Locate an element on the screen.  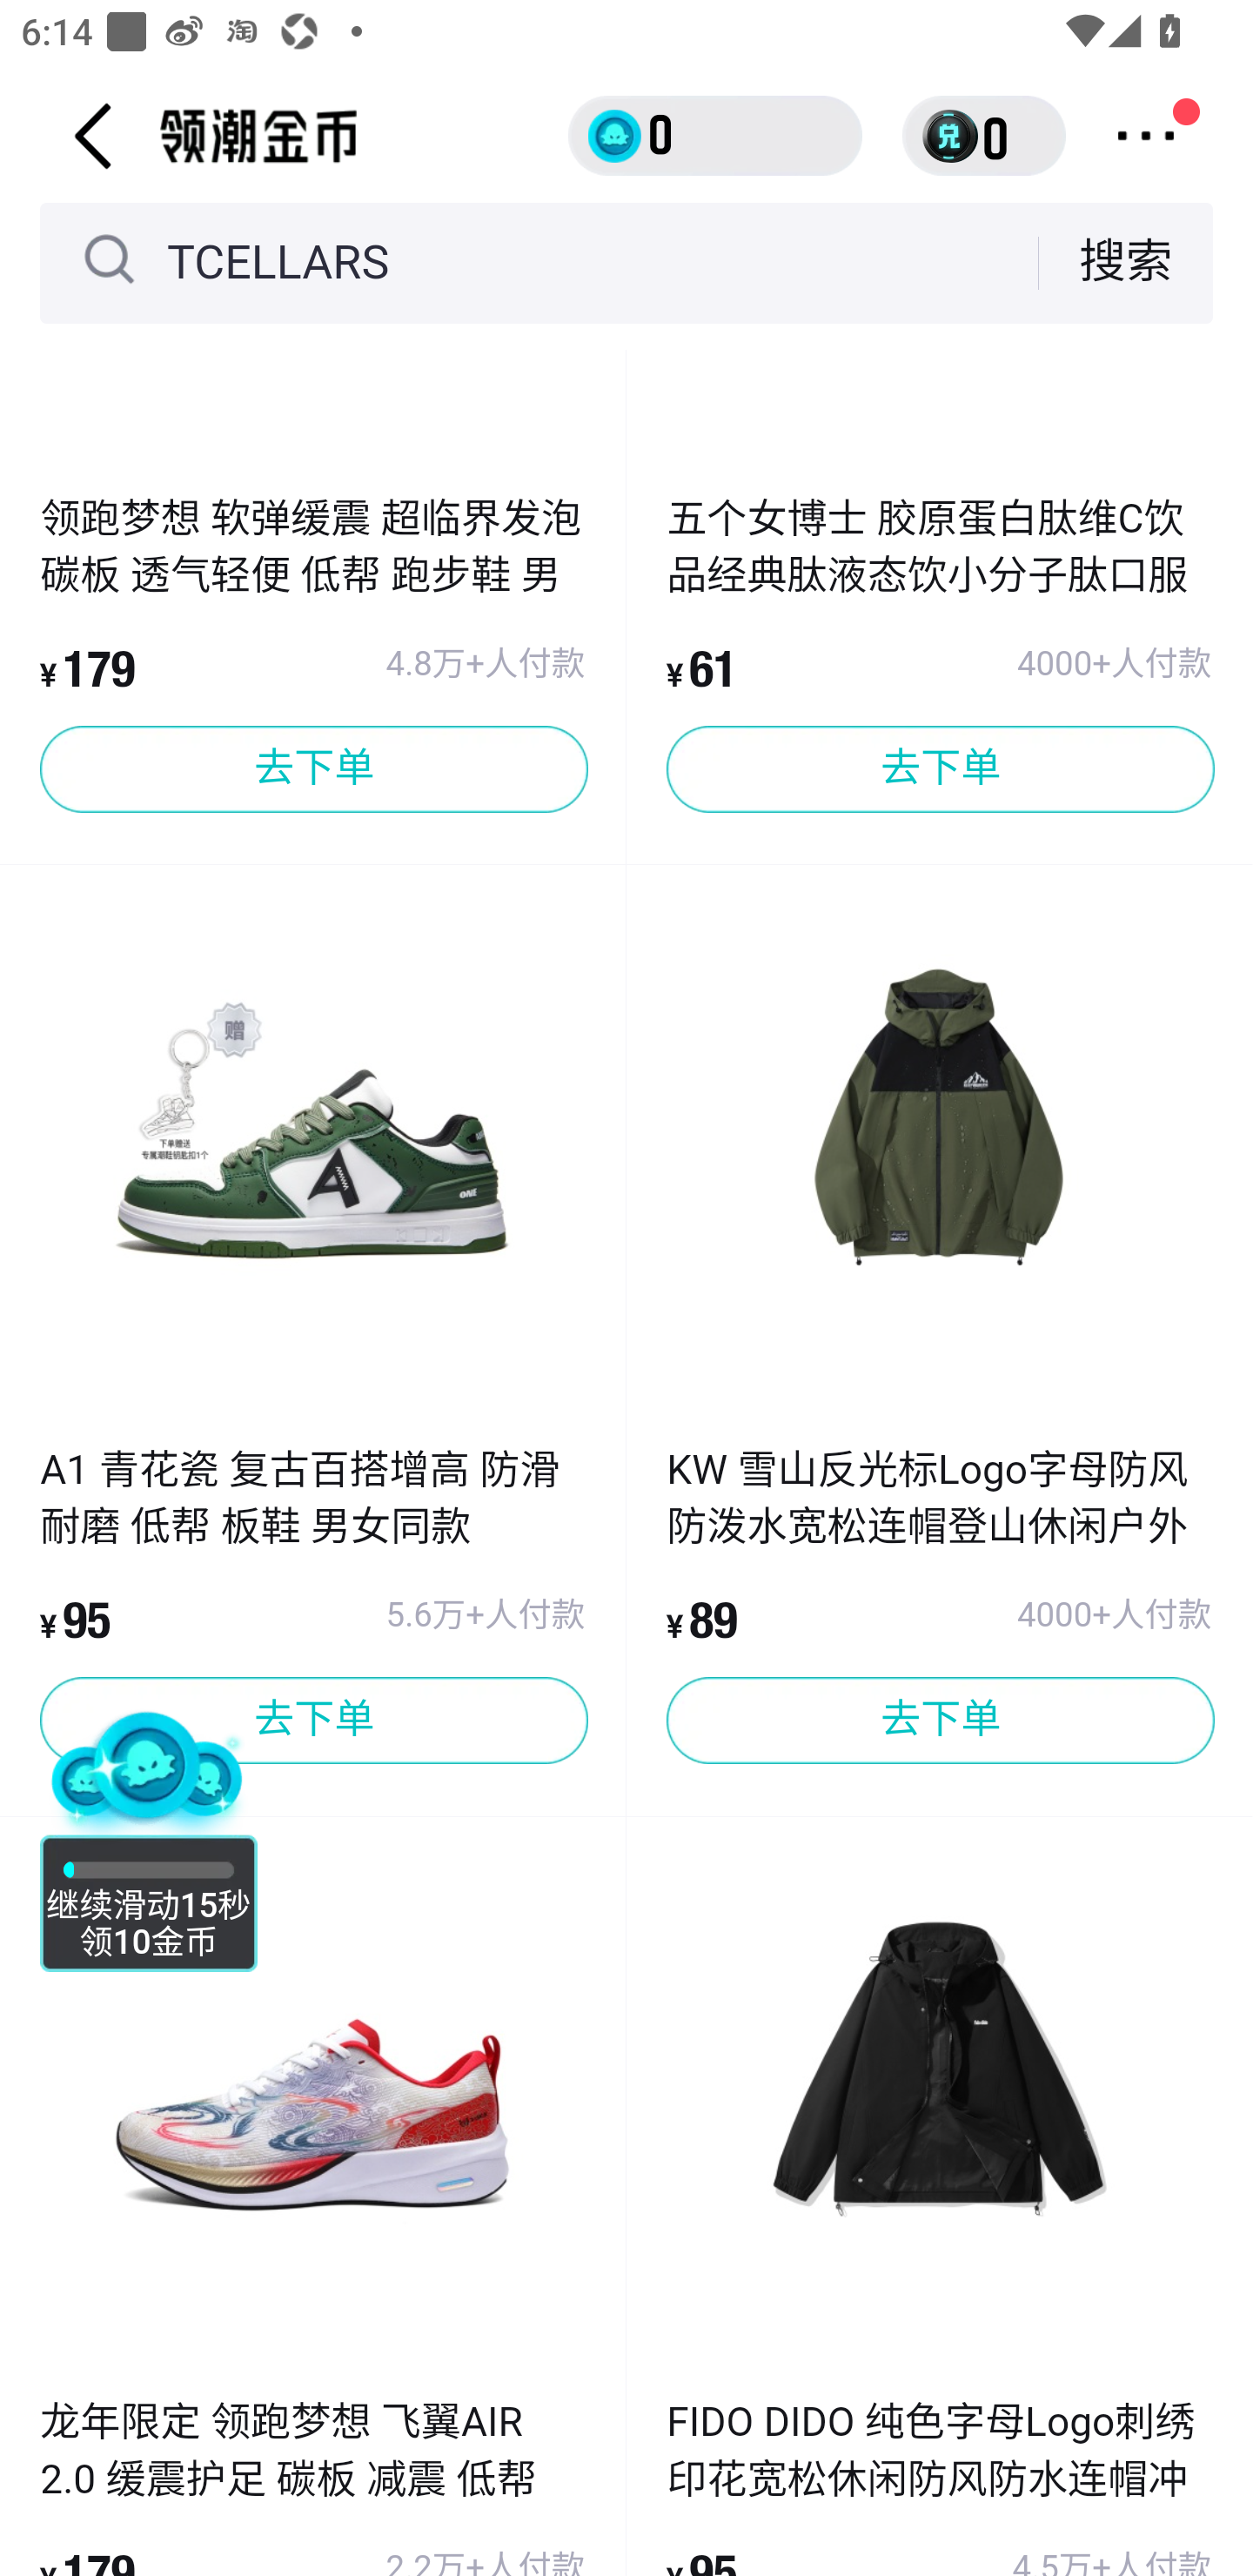
去下单 is located at coordinates (313, 768).